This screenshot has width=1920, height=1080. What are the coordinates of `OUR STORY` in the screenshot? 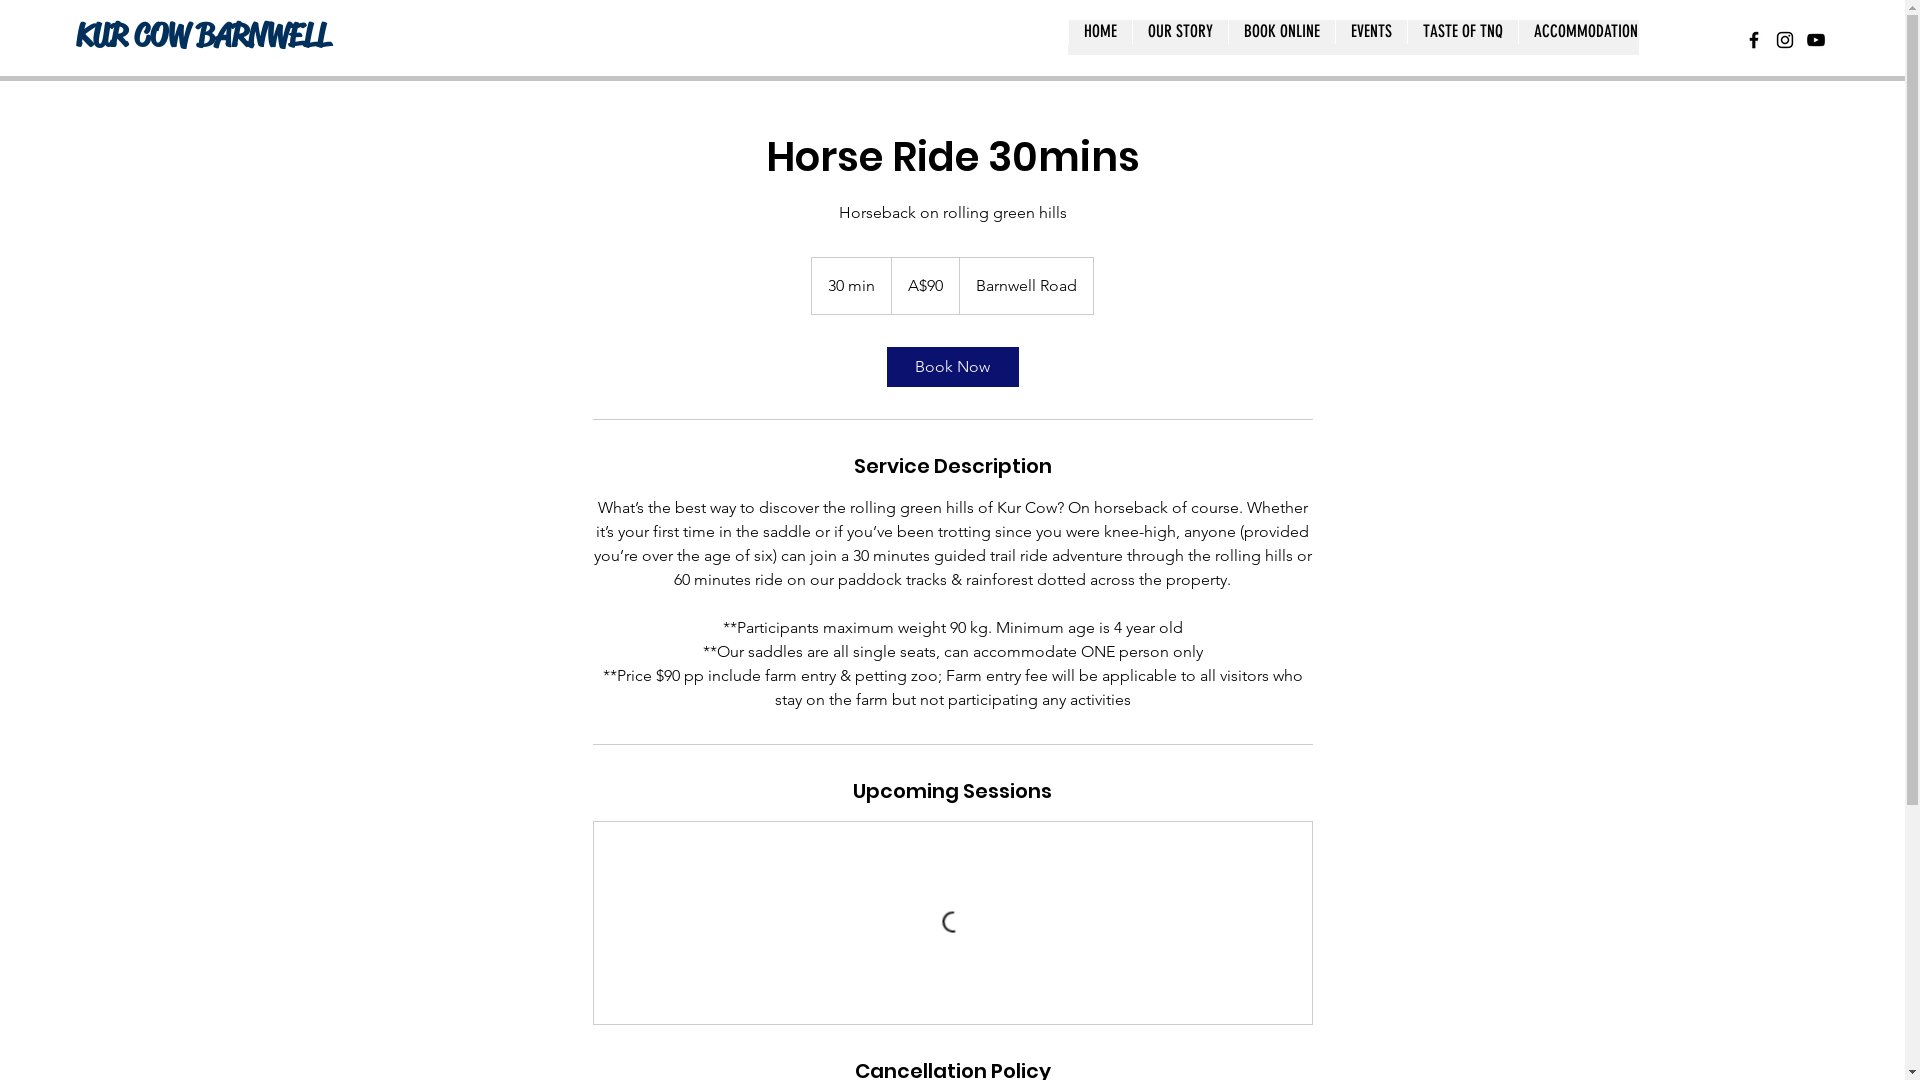 It's located at (1180, 38).